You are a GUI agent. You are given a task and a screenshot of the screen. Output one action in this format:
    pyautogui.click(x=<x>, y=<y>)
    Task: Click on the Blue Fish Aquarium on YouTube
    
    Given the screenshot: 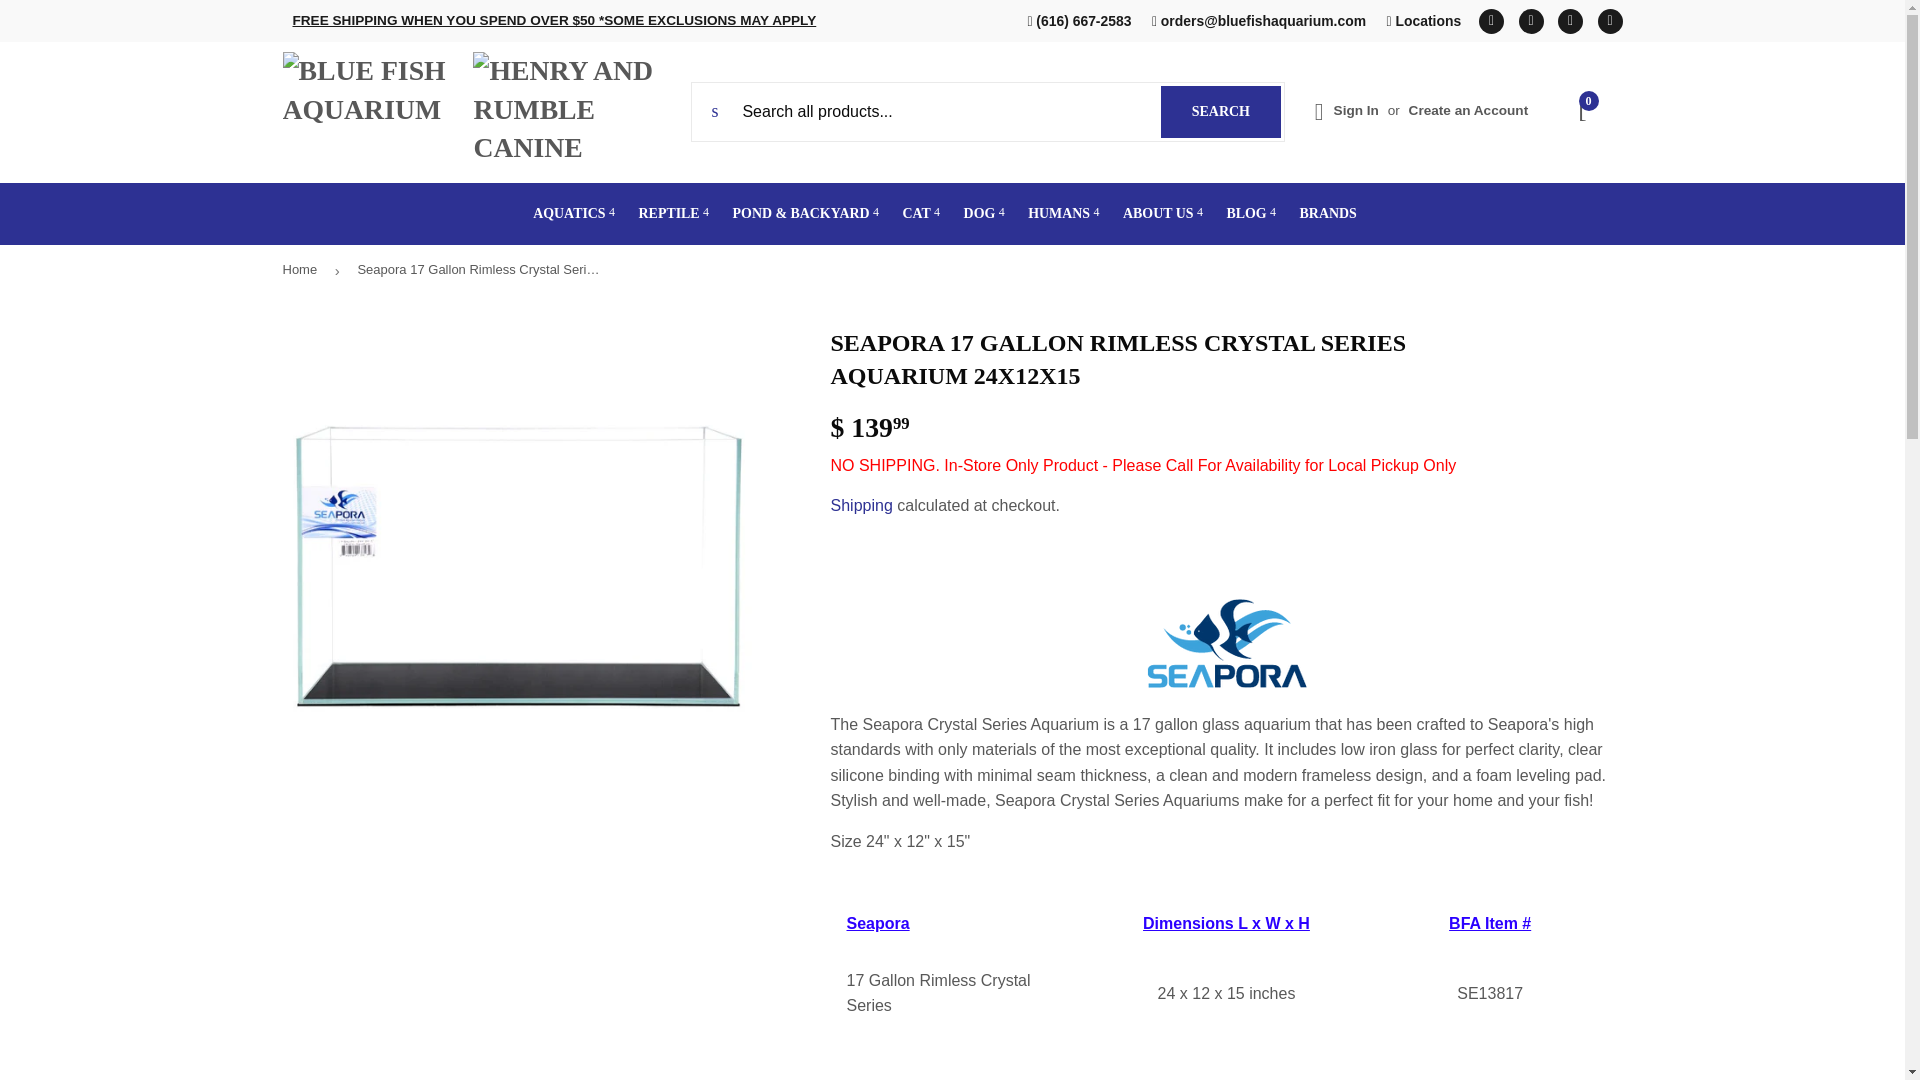 What is the action you would take?
    pyautogui.click(x=1610, y=20)
    